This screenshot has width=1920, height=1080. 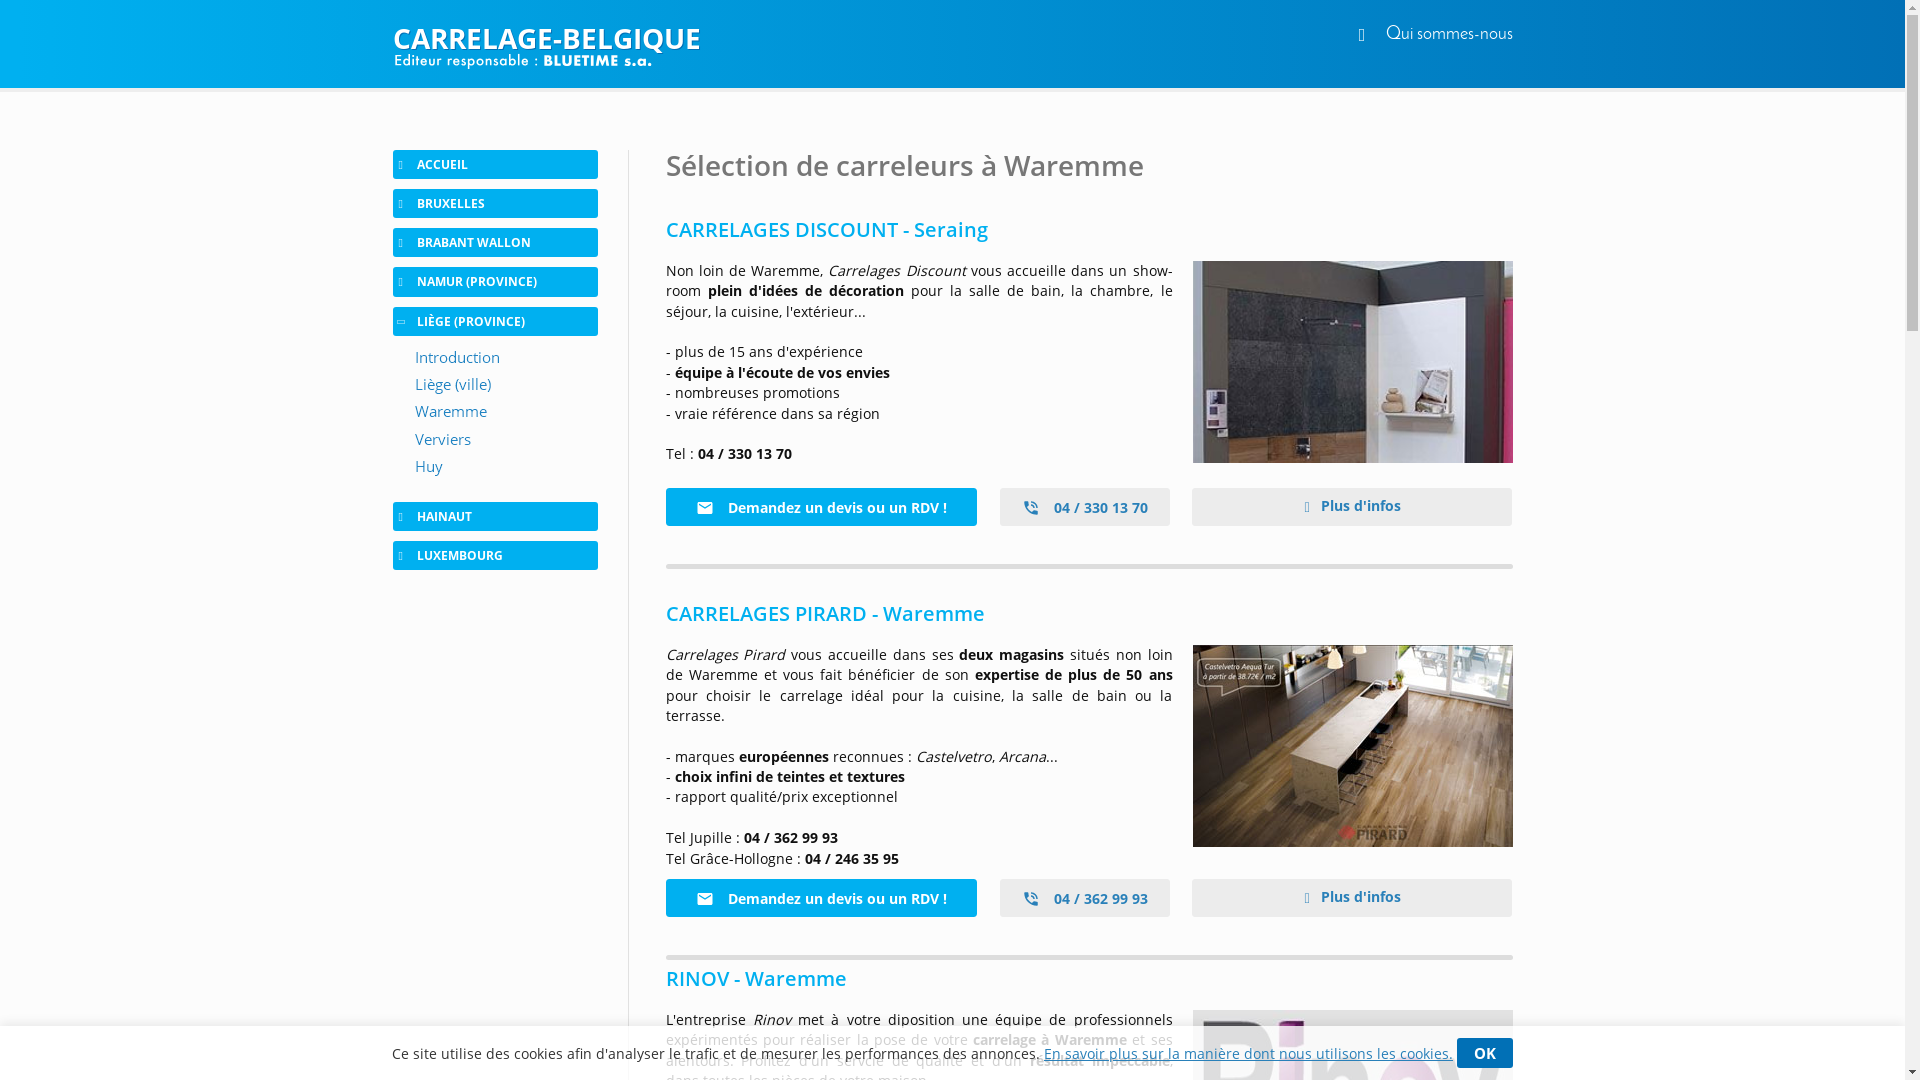 What do you see at coordinates (1352, 362) in the screenshot?
I see `Plus de renseignements sur leur site !` at bounding box center [1352, 362].